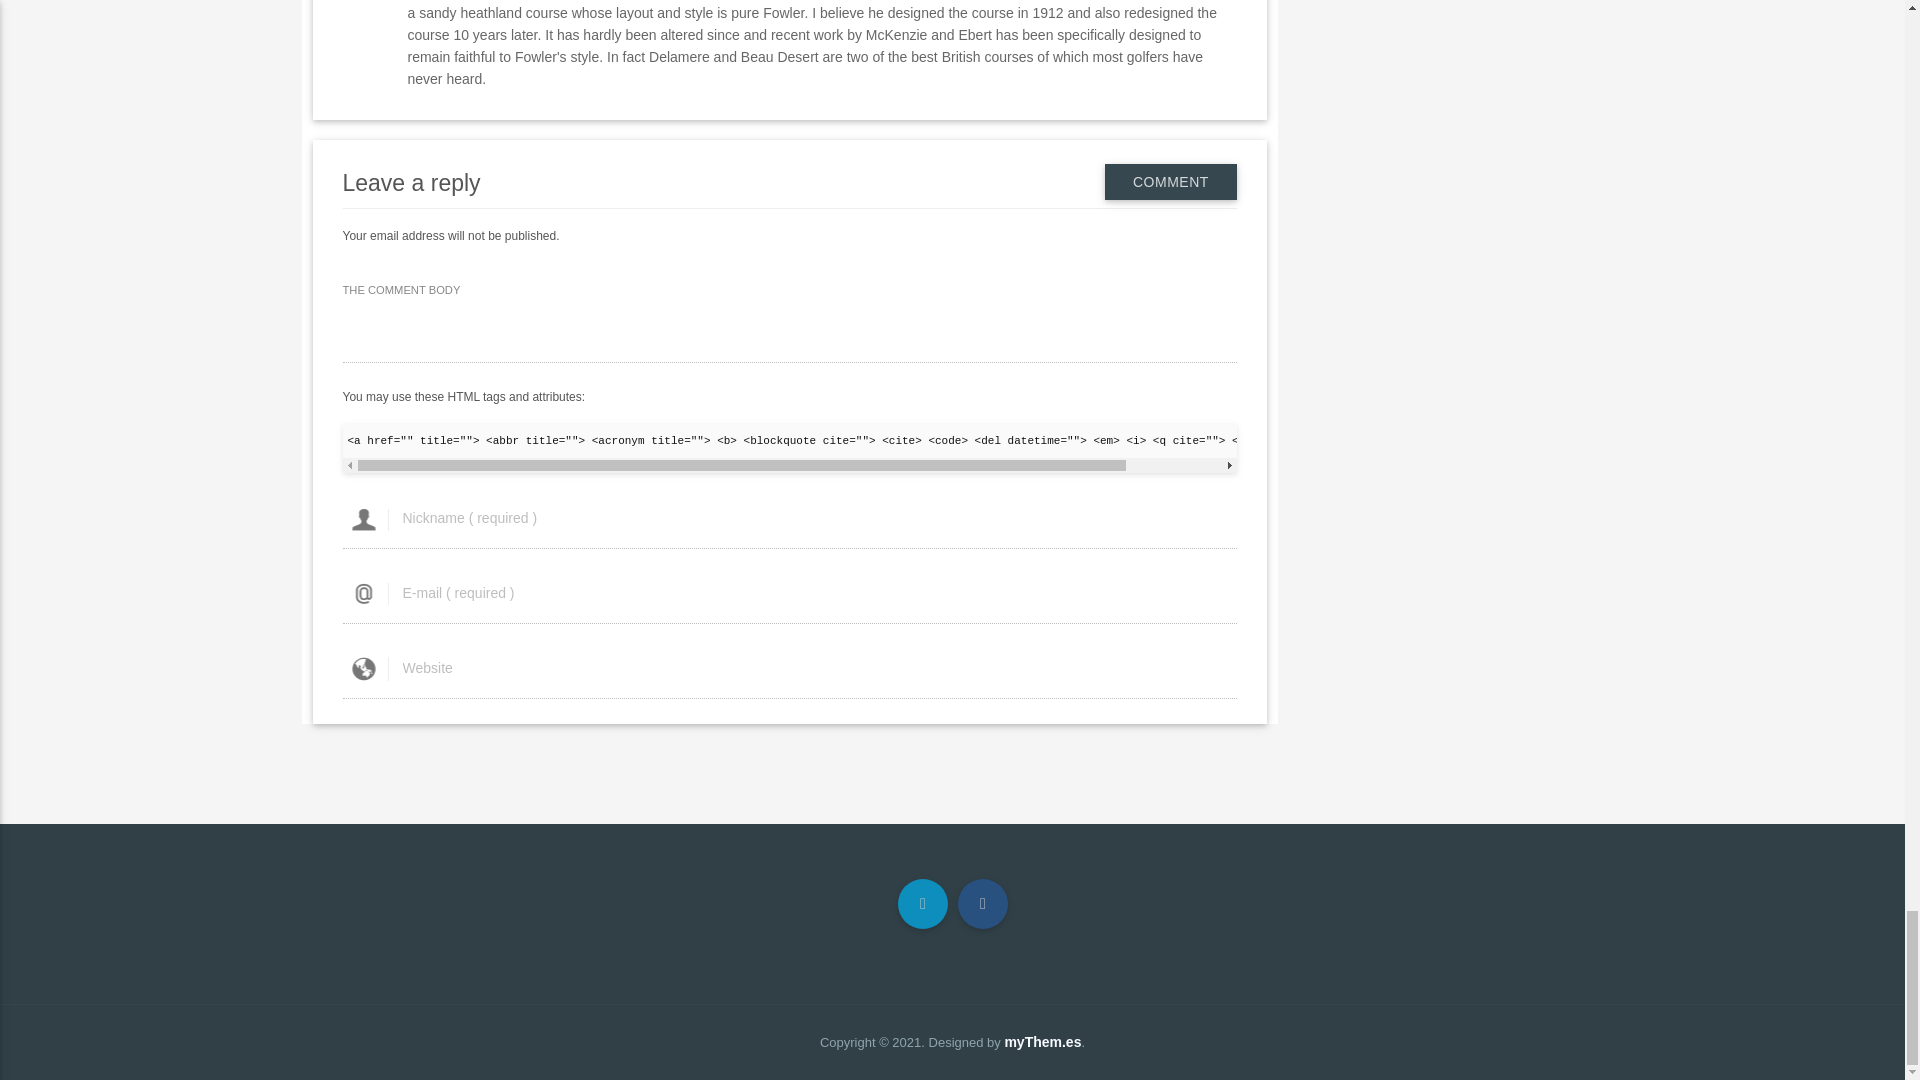 The height and width of the screenshot is (1080, 1920). Describe the element at coordinates (788, 668) in the screenshot. I see `Website` at that location.